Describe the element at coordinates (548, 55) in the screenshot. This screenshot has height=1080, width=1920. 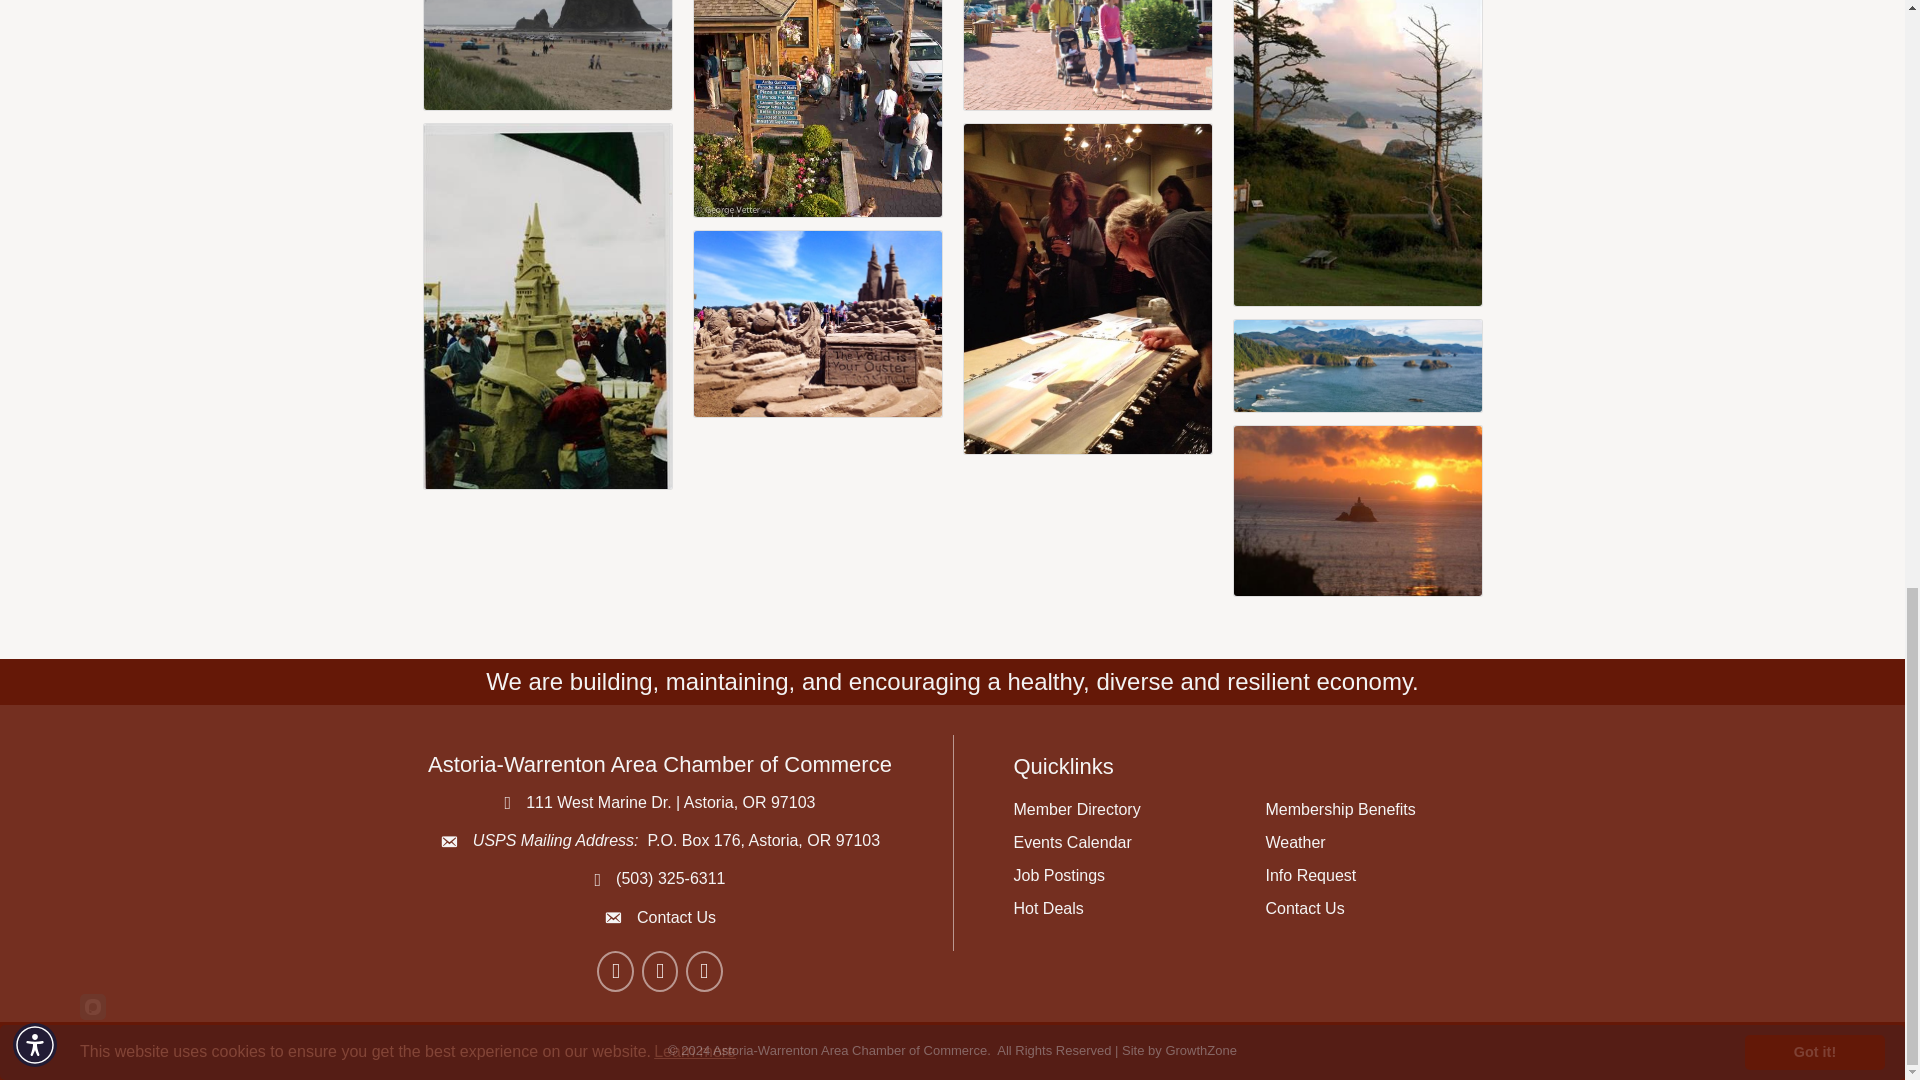
I see `Haystack Rock` at that location.